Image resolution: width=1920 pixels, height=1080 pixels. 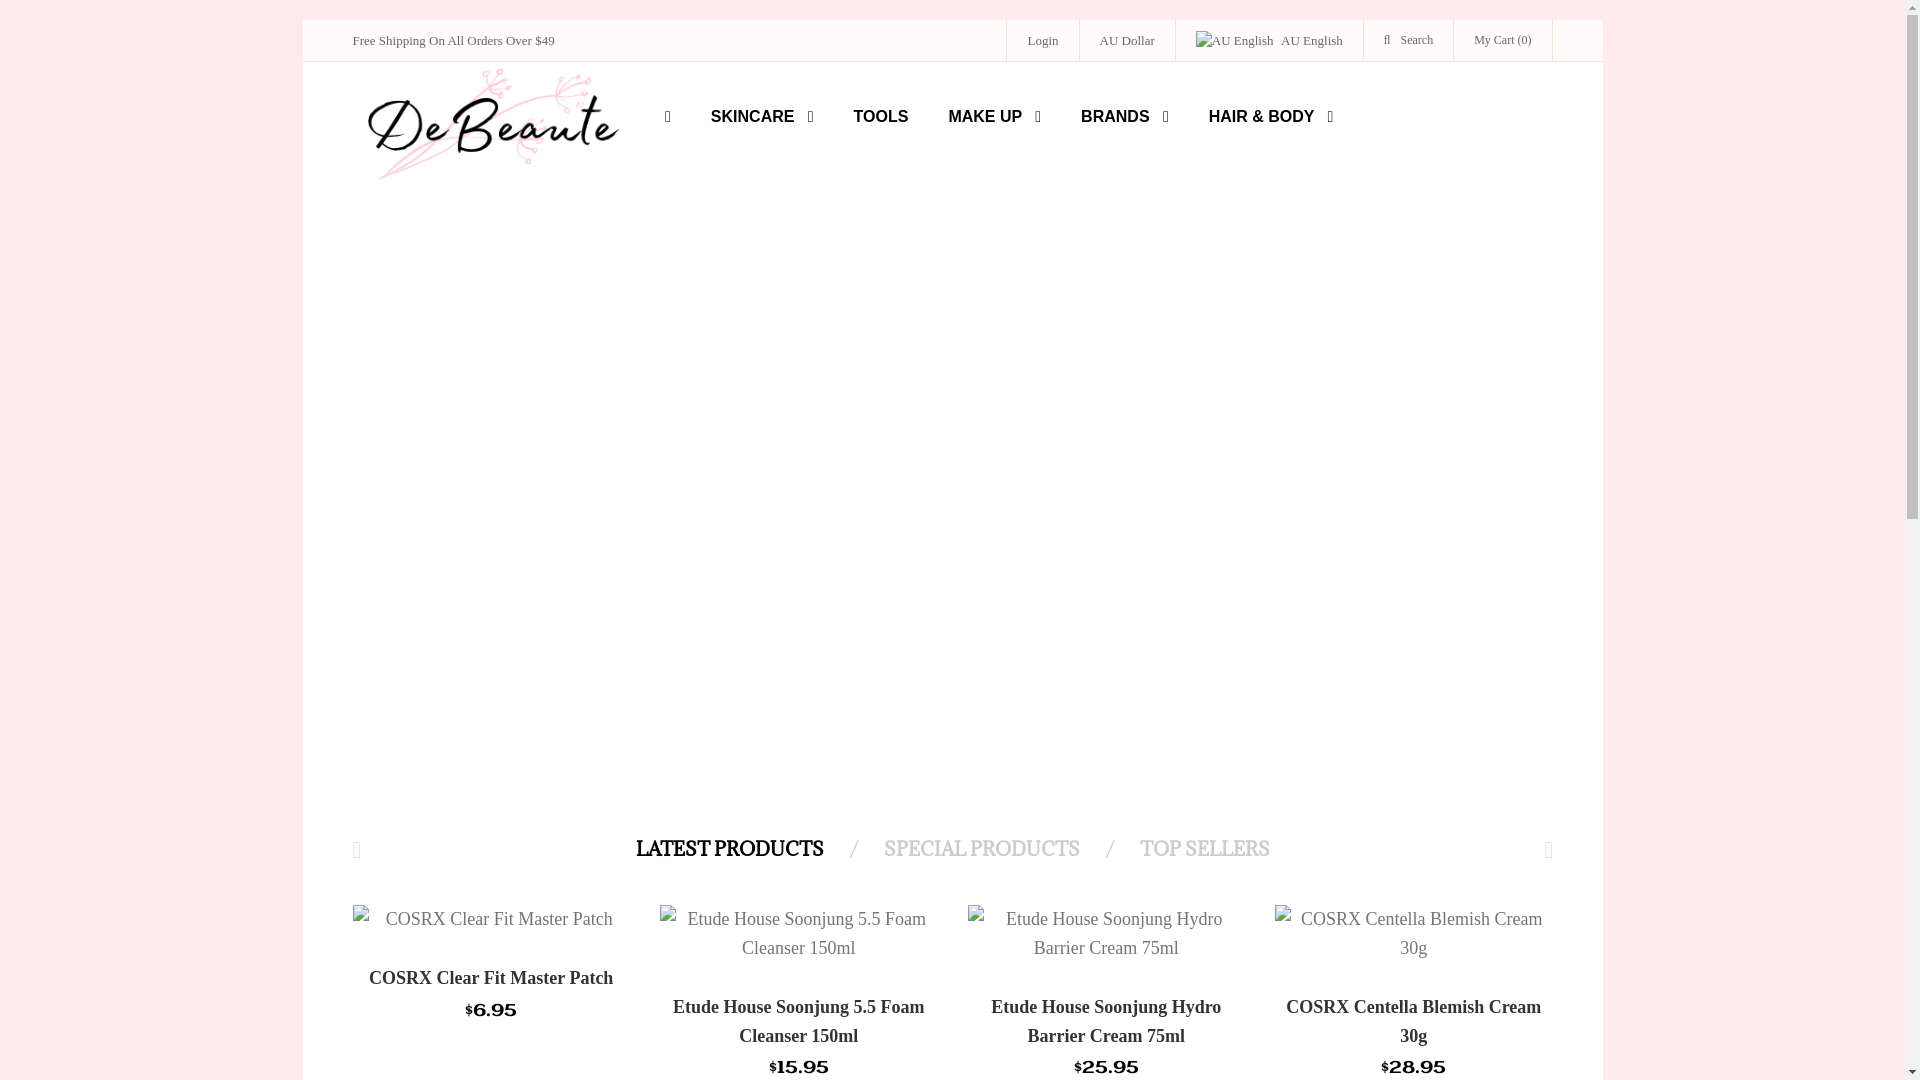 I want to click on MAKE UP   , so click(x=994, y=117).